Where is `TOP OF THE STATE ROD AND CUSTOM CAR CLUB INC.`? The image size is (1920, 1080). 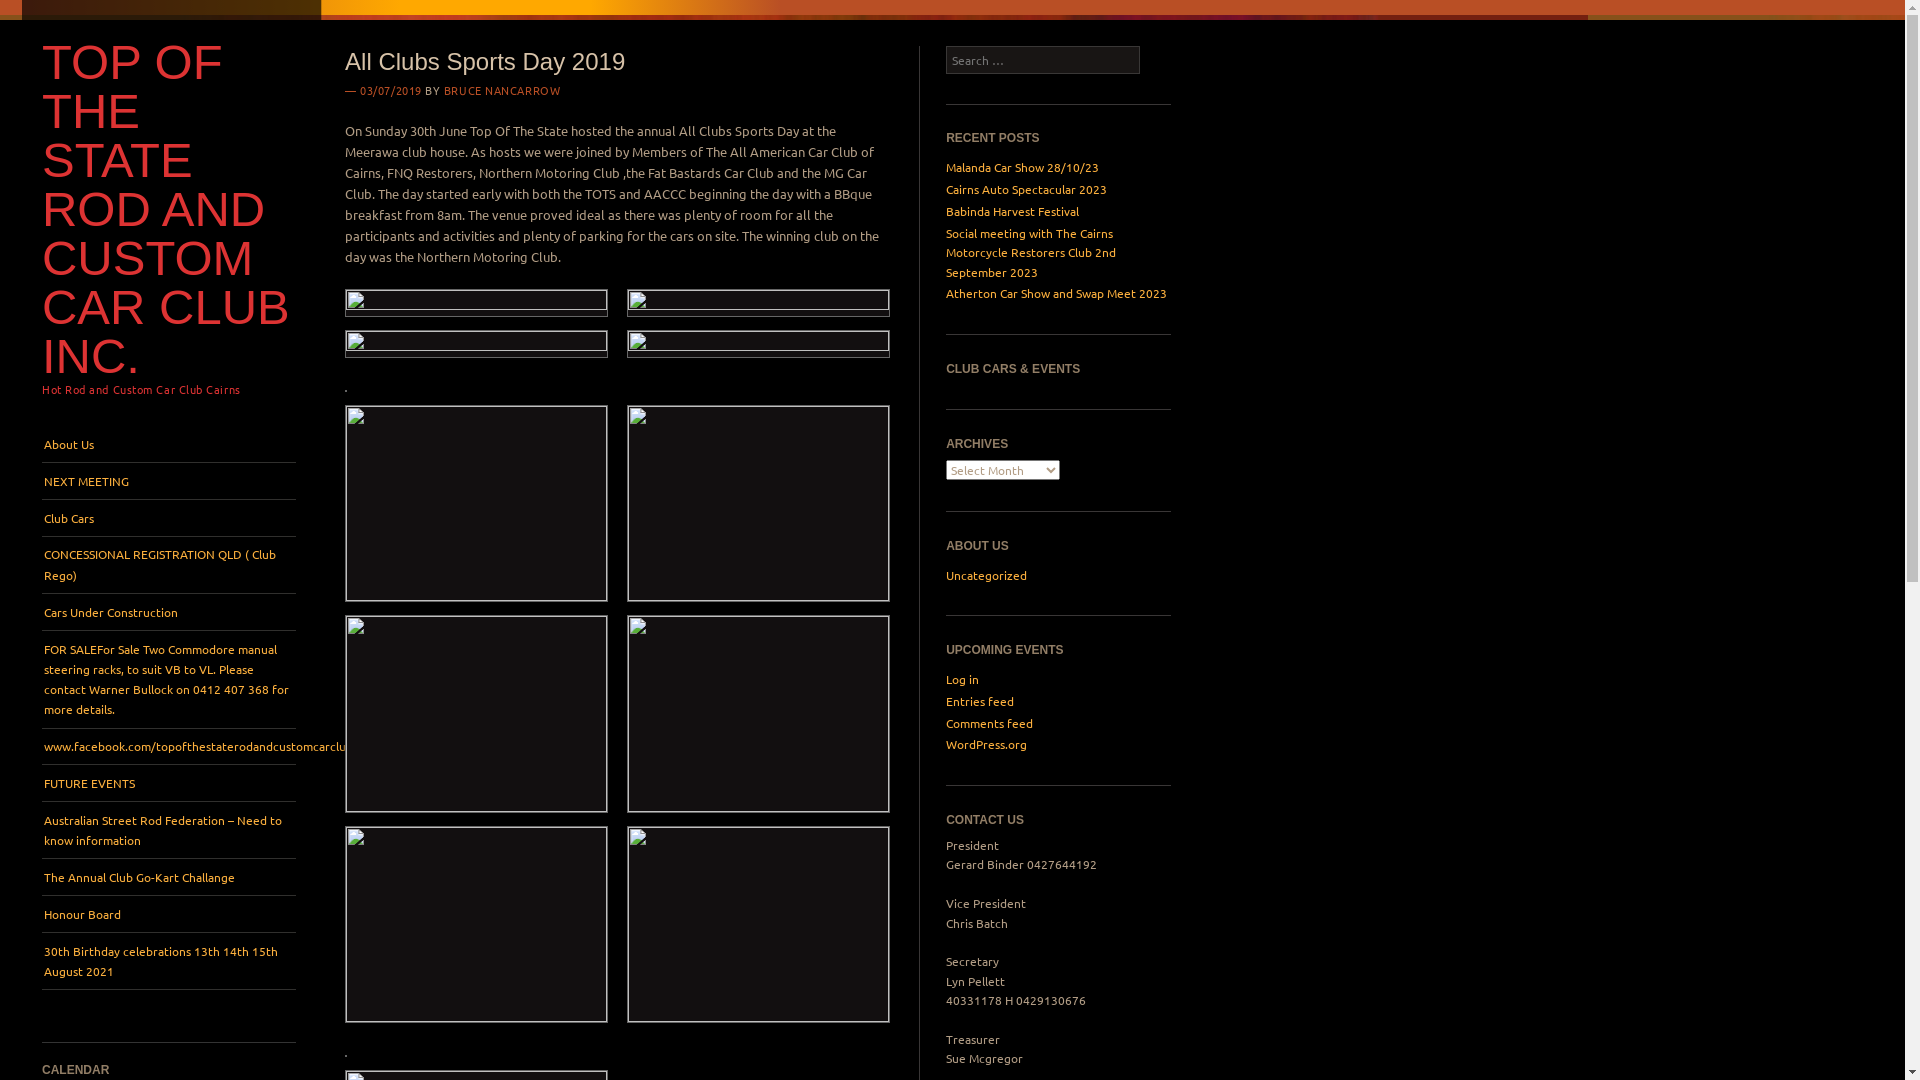
TOP OF THE STATE ROD AND CUSTOM CAR CLUB INC. is located at coordinates (166, 209).